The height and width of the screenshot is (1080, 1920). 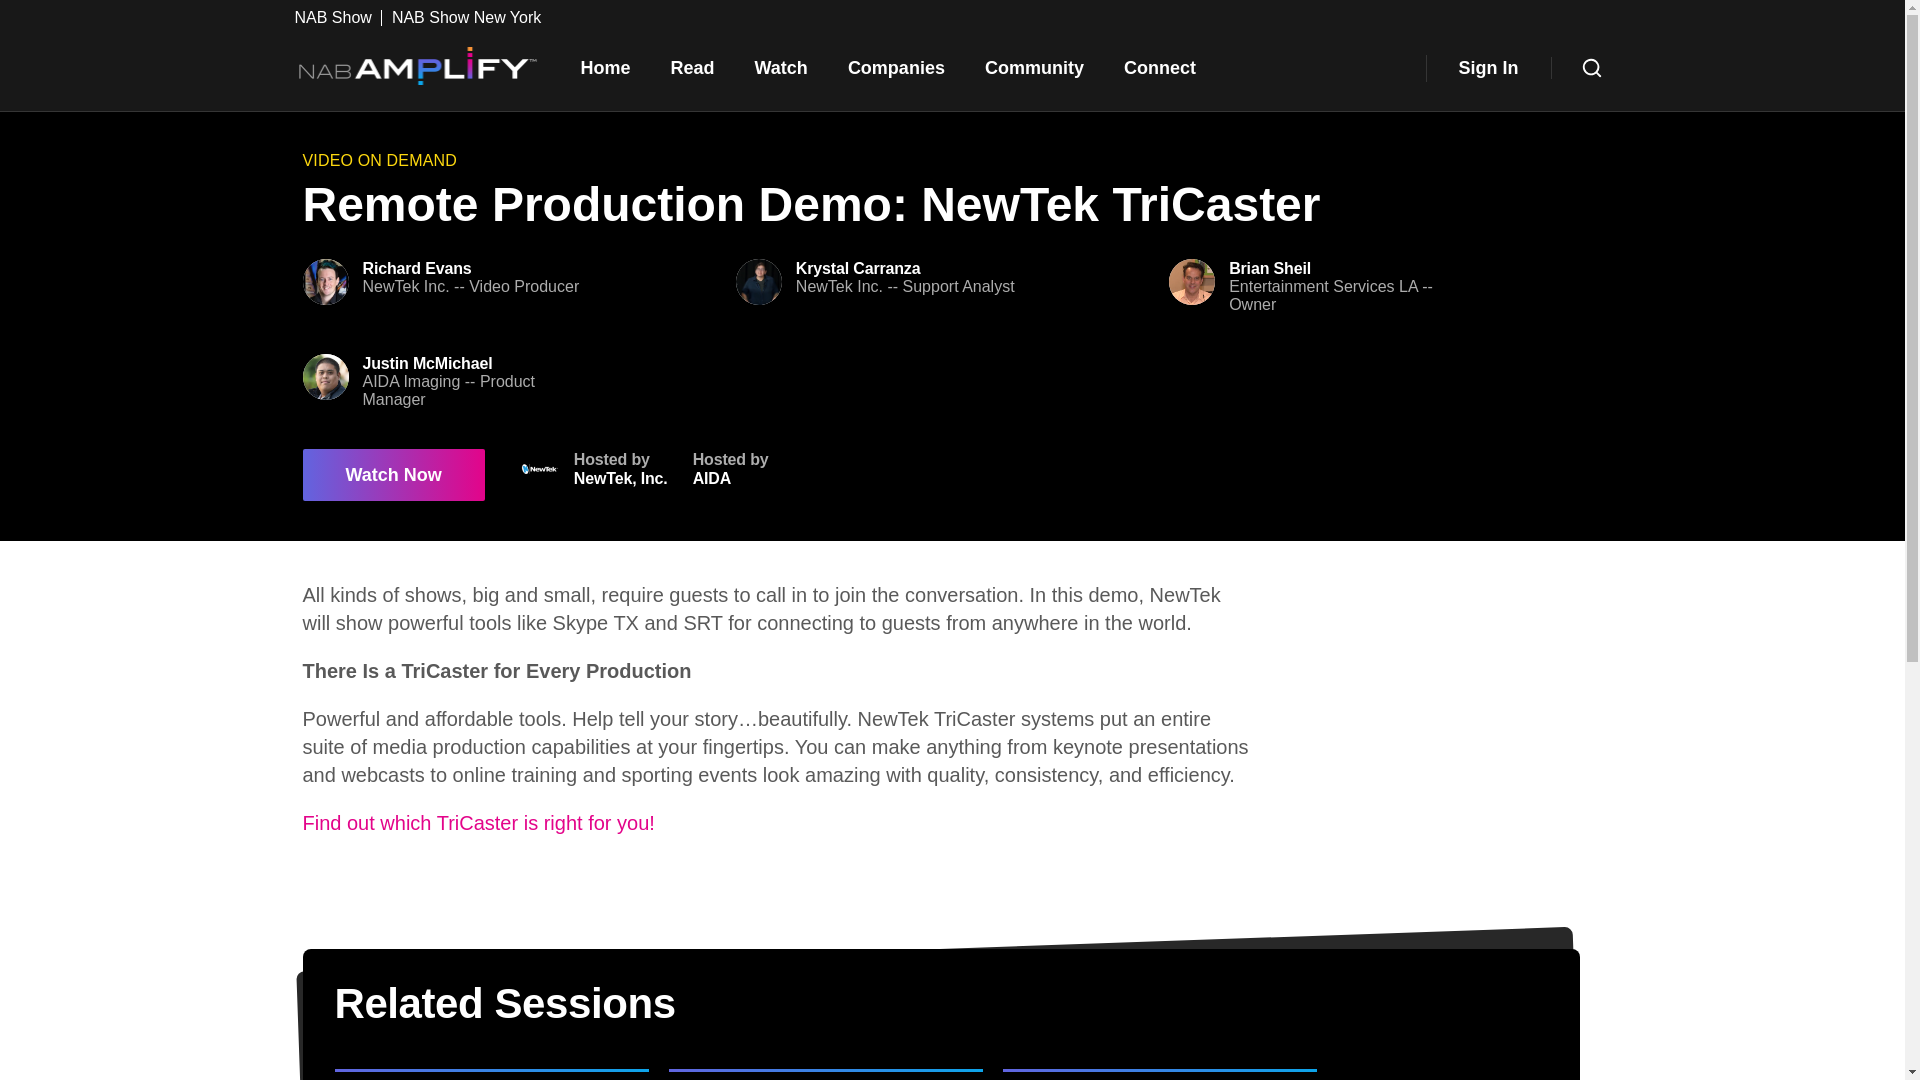 What do you see at coordinates (392, 475) in the screenshot?
I see `Watch Now` at bounding box center [392, 475].